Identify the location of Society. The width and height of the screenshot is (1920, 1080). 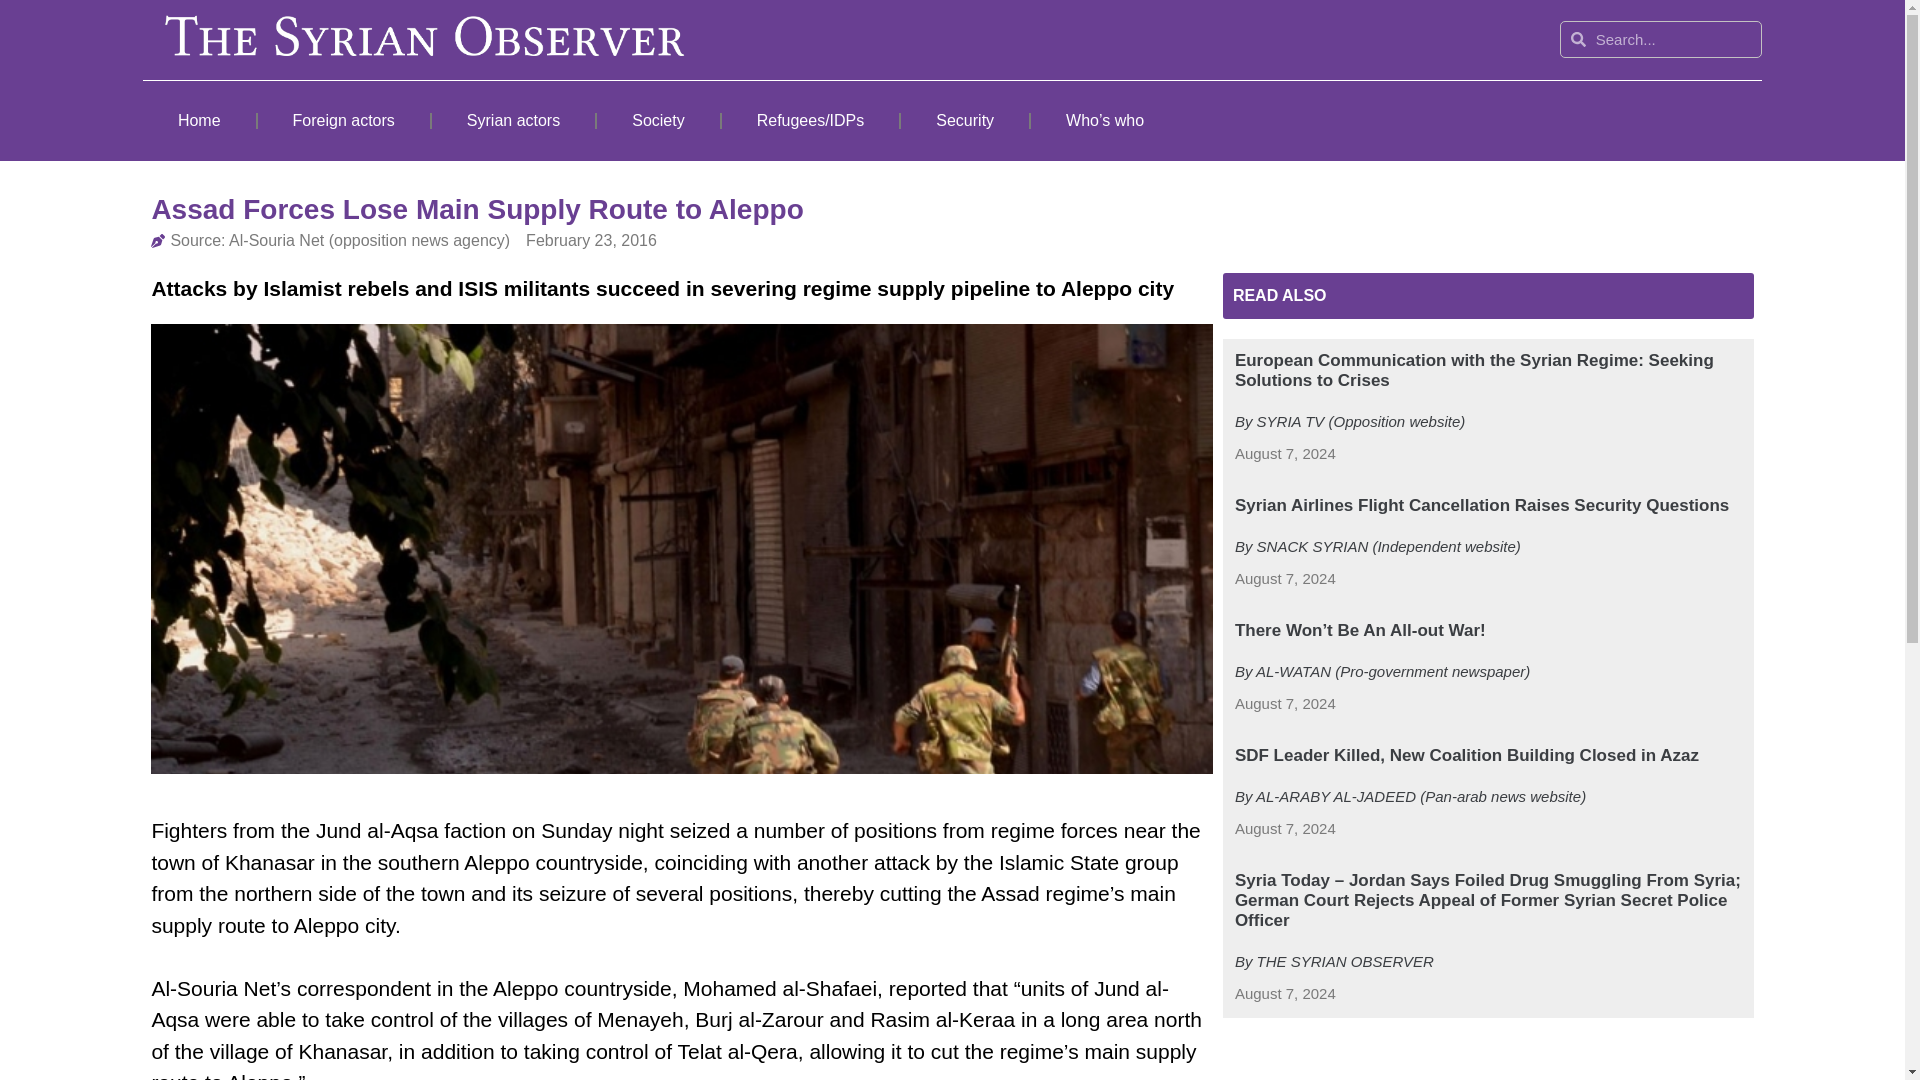
(658, 120).